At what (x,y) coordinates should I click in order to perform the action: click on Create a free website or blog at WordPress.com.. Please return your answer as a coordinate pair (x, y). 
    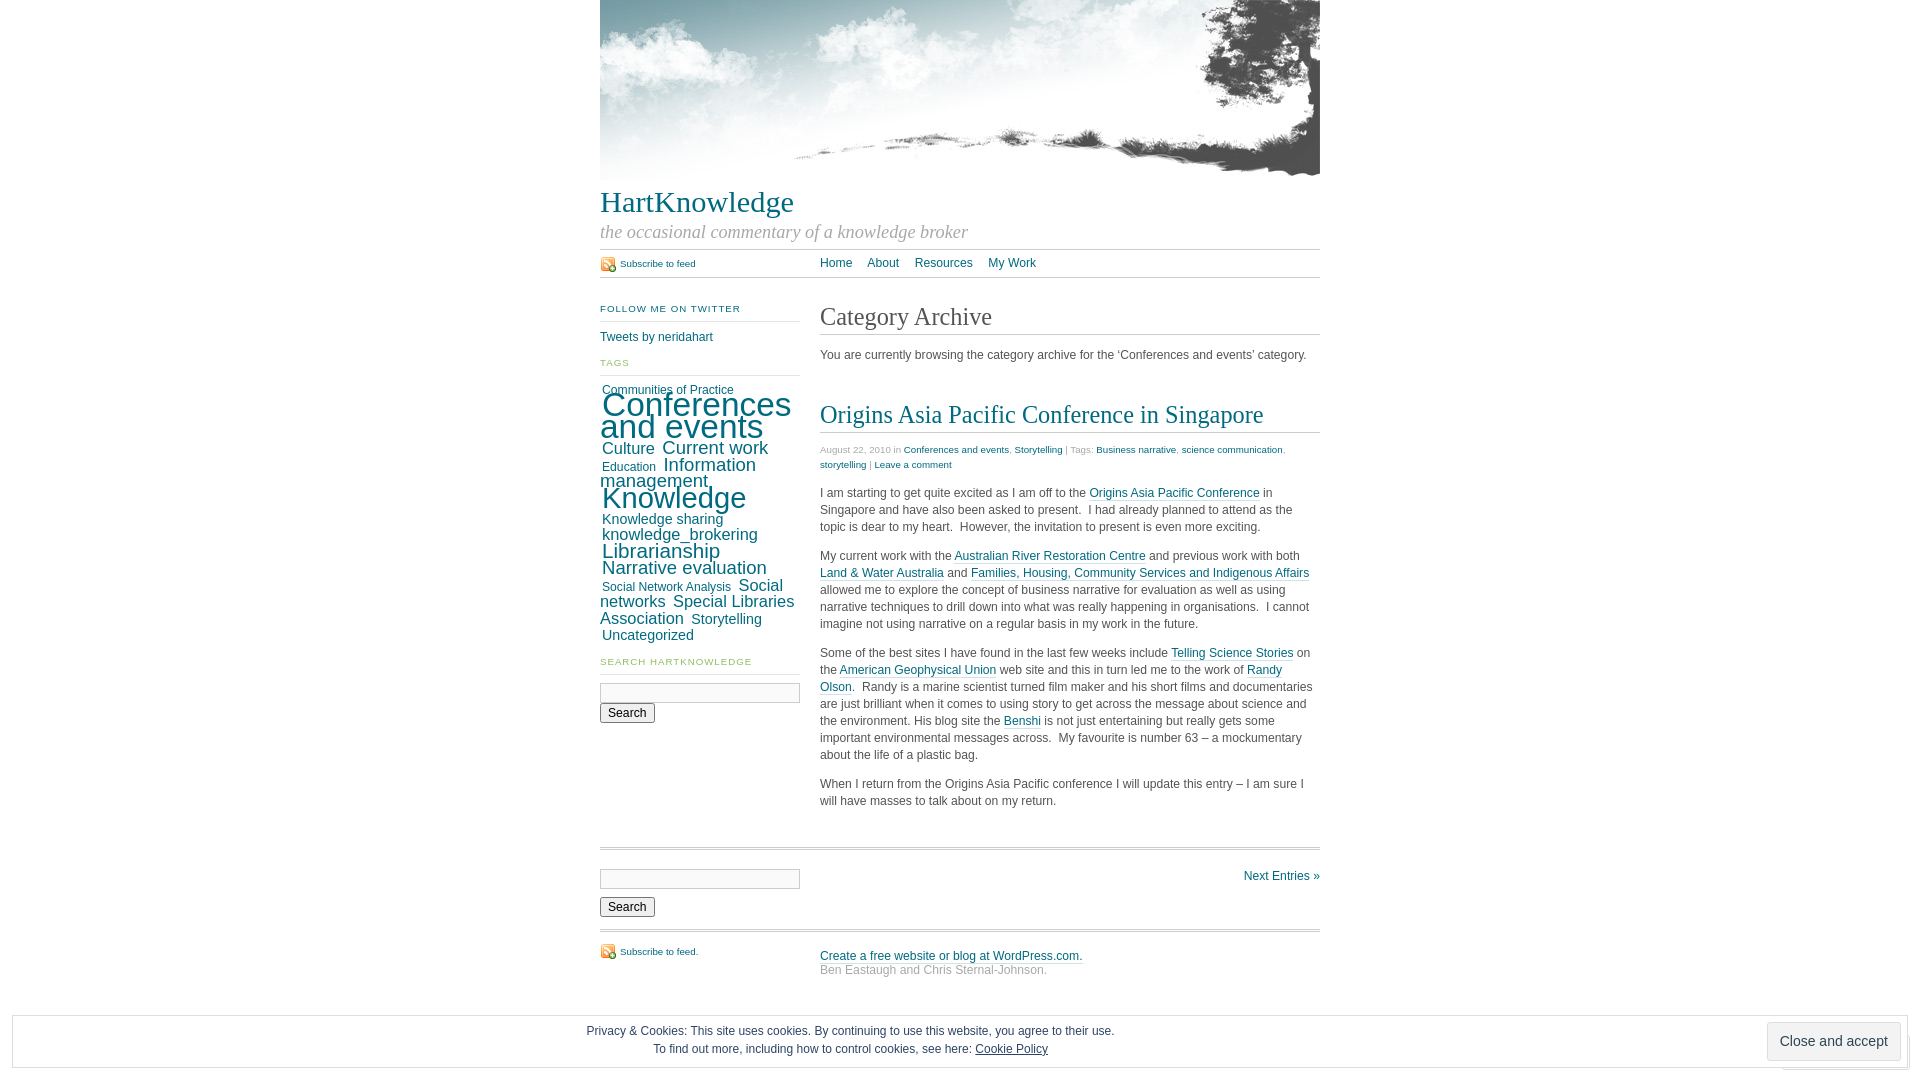
    Looking at the image, I should click on (952, 956).